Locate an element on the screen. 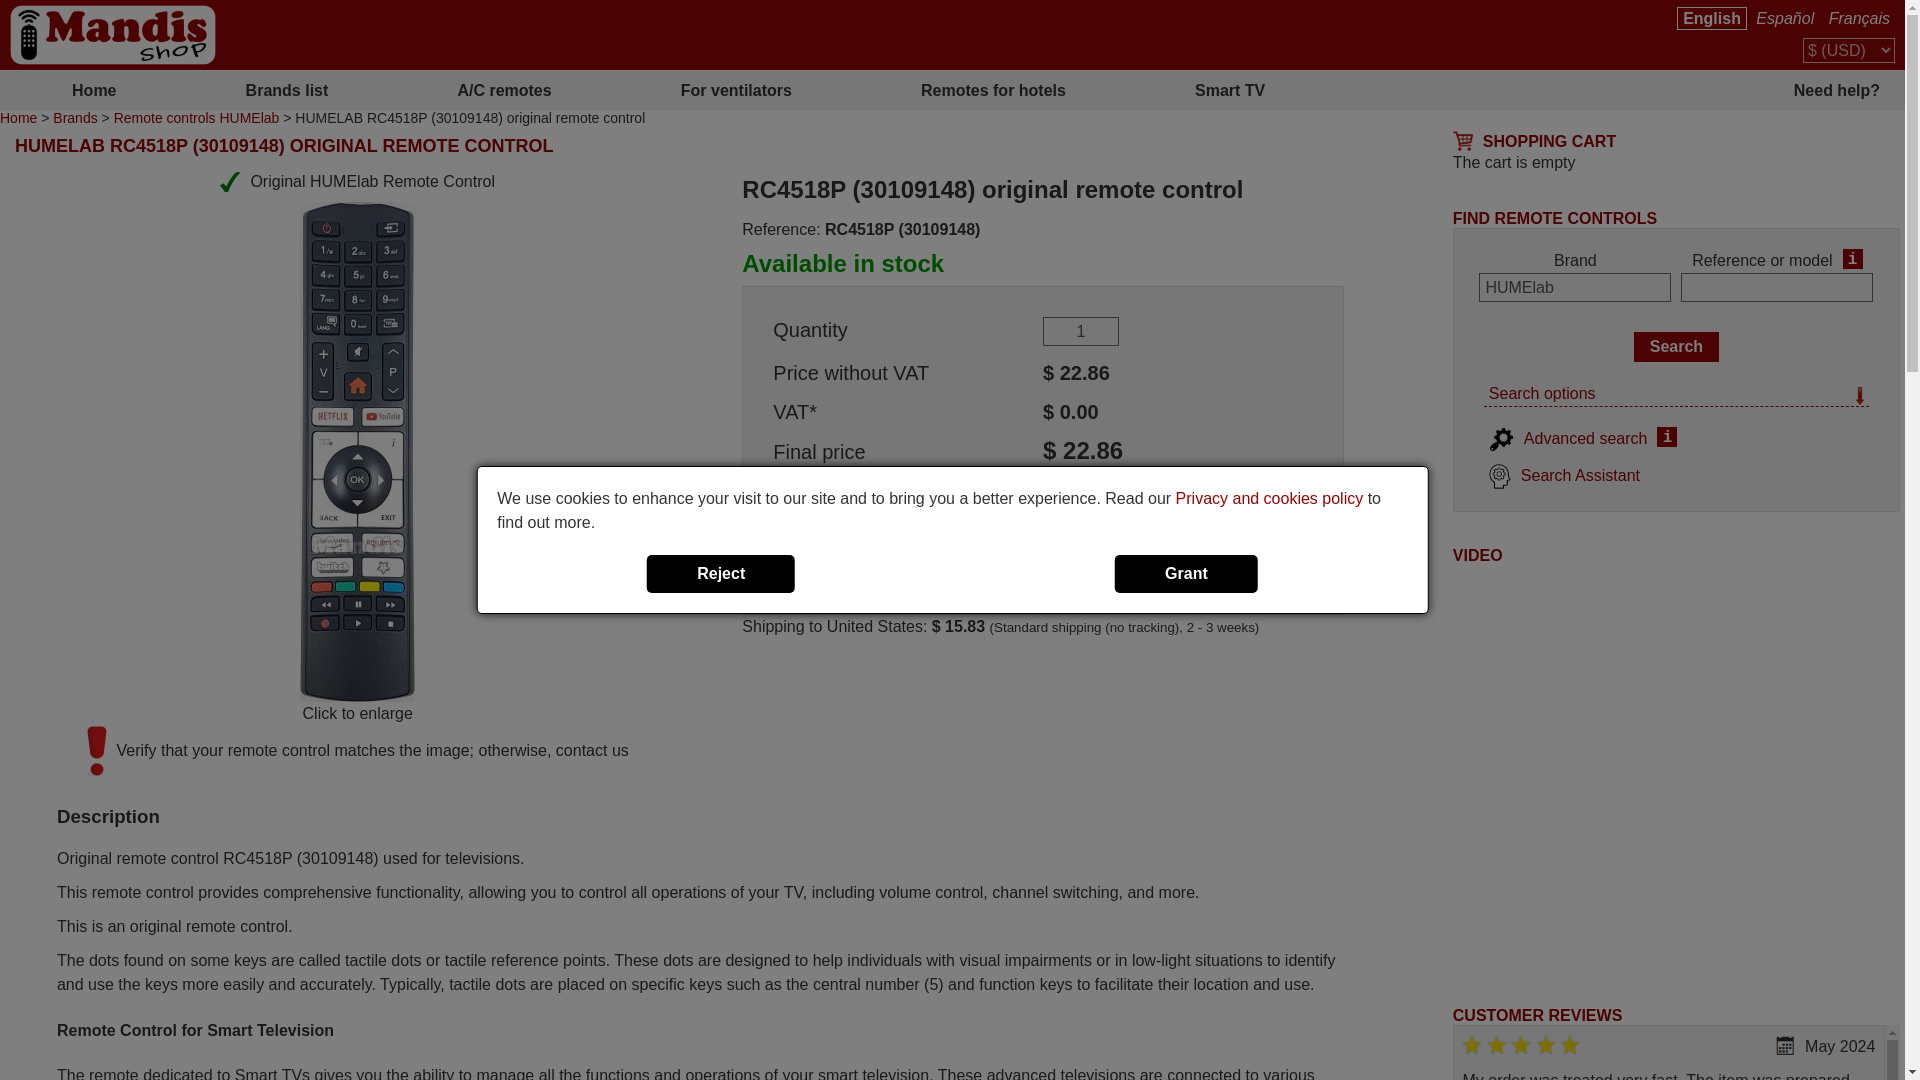 This screenshot has height=1080, width=1920. For ventilators is located at coordinates (736, 89).